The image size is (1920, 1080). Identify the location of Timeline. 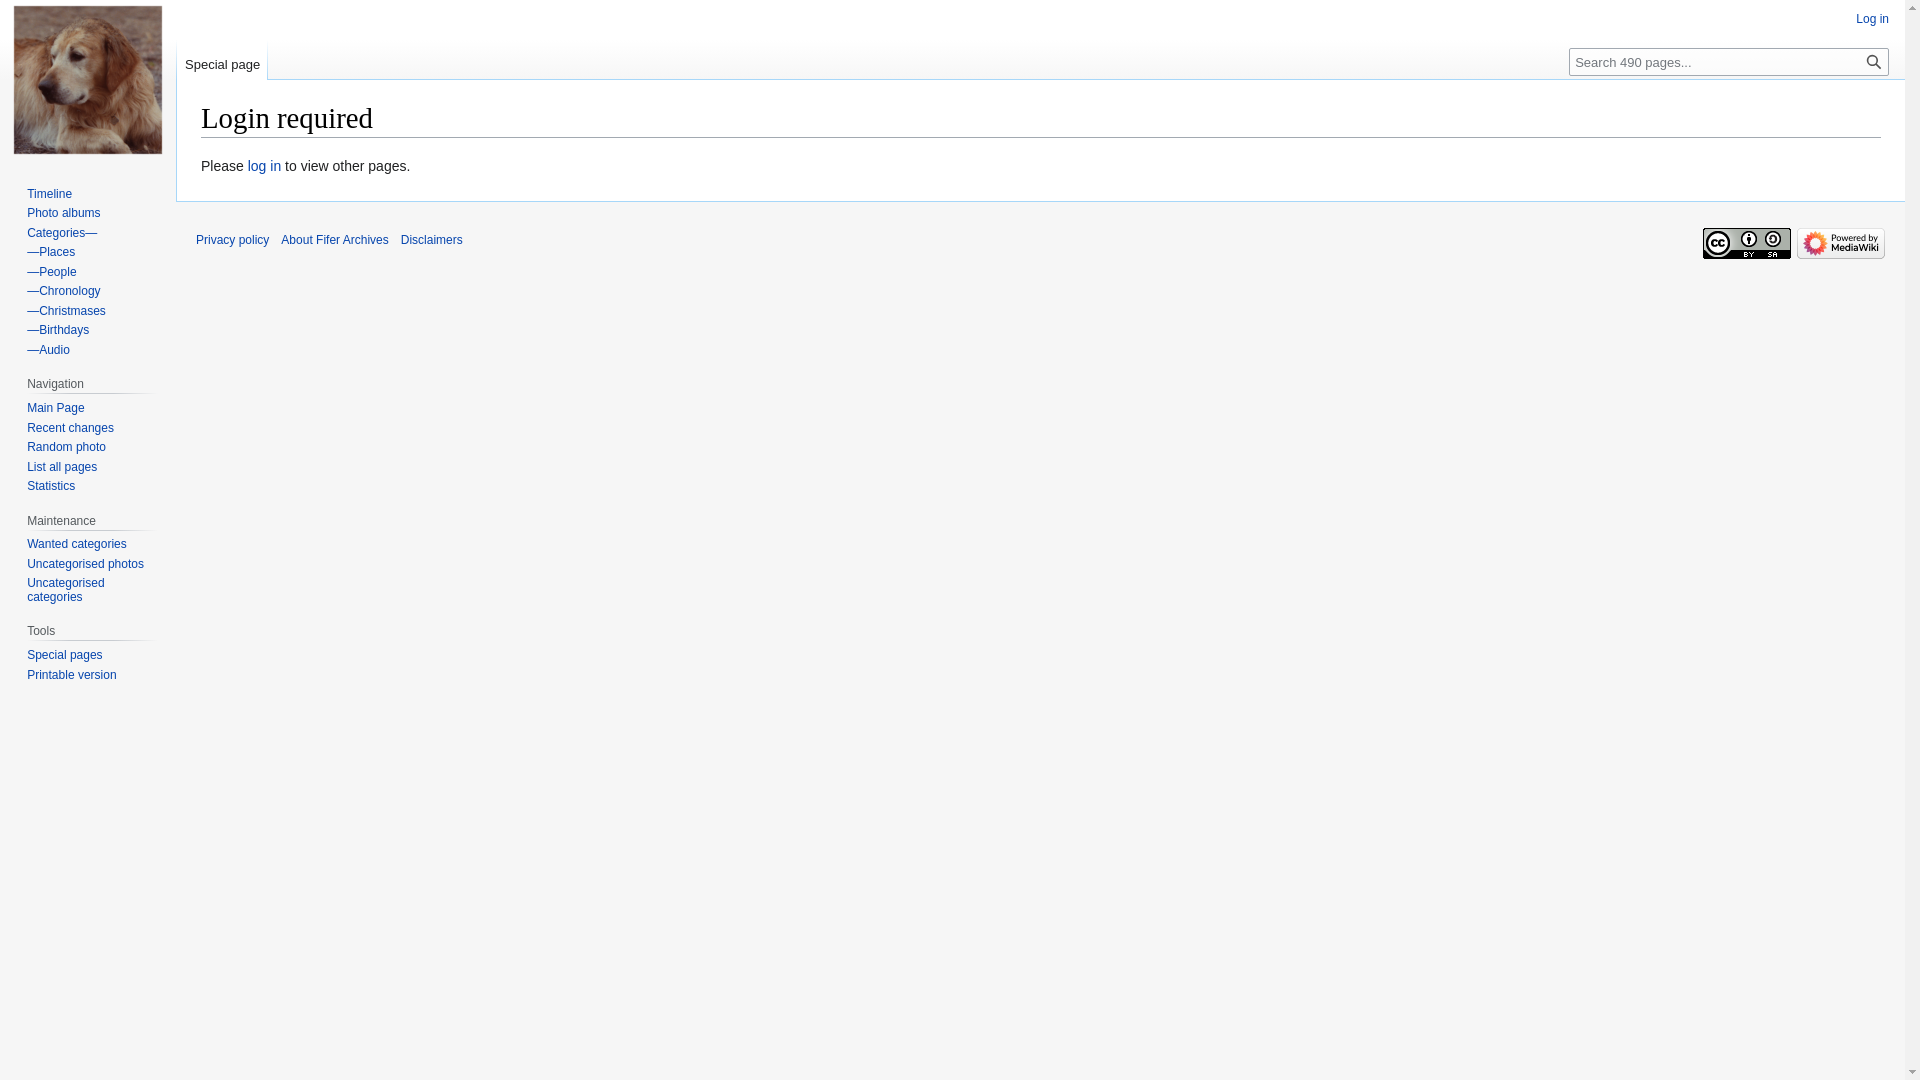
(50, 194).